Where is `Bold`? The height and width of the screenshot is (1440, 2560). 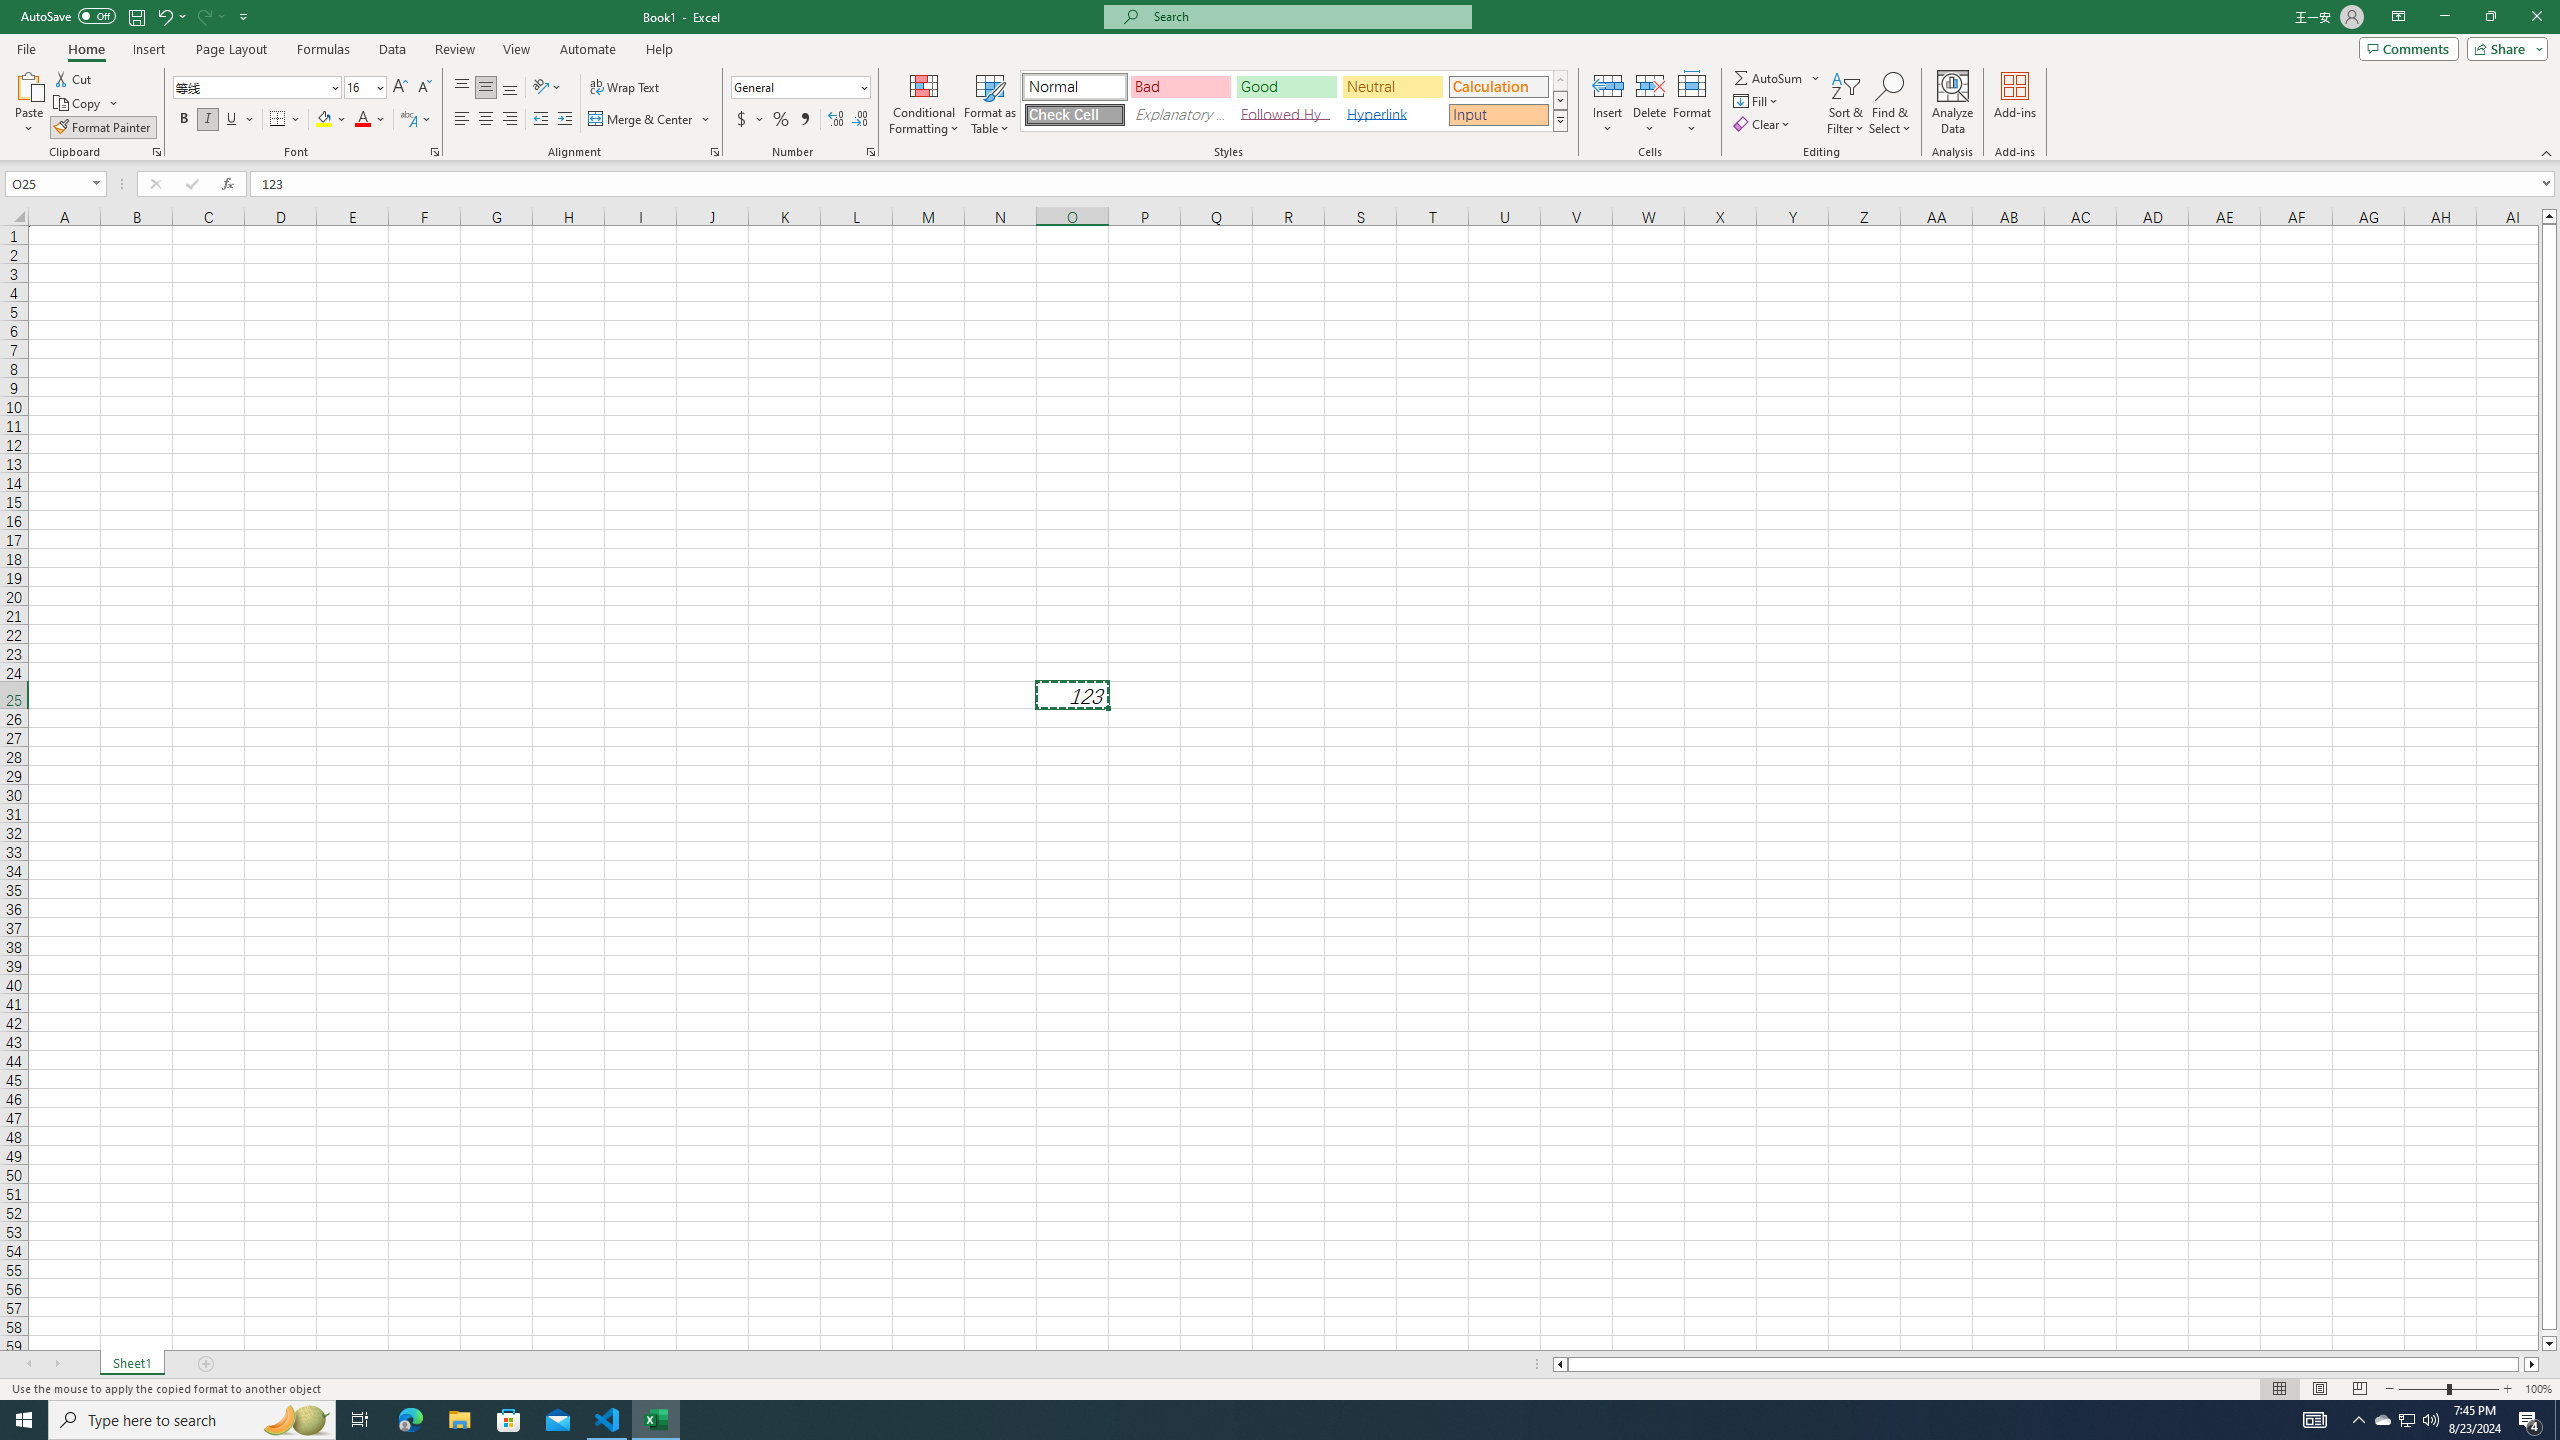
Bold is located at coordinates (184, 120).